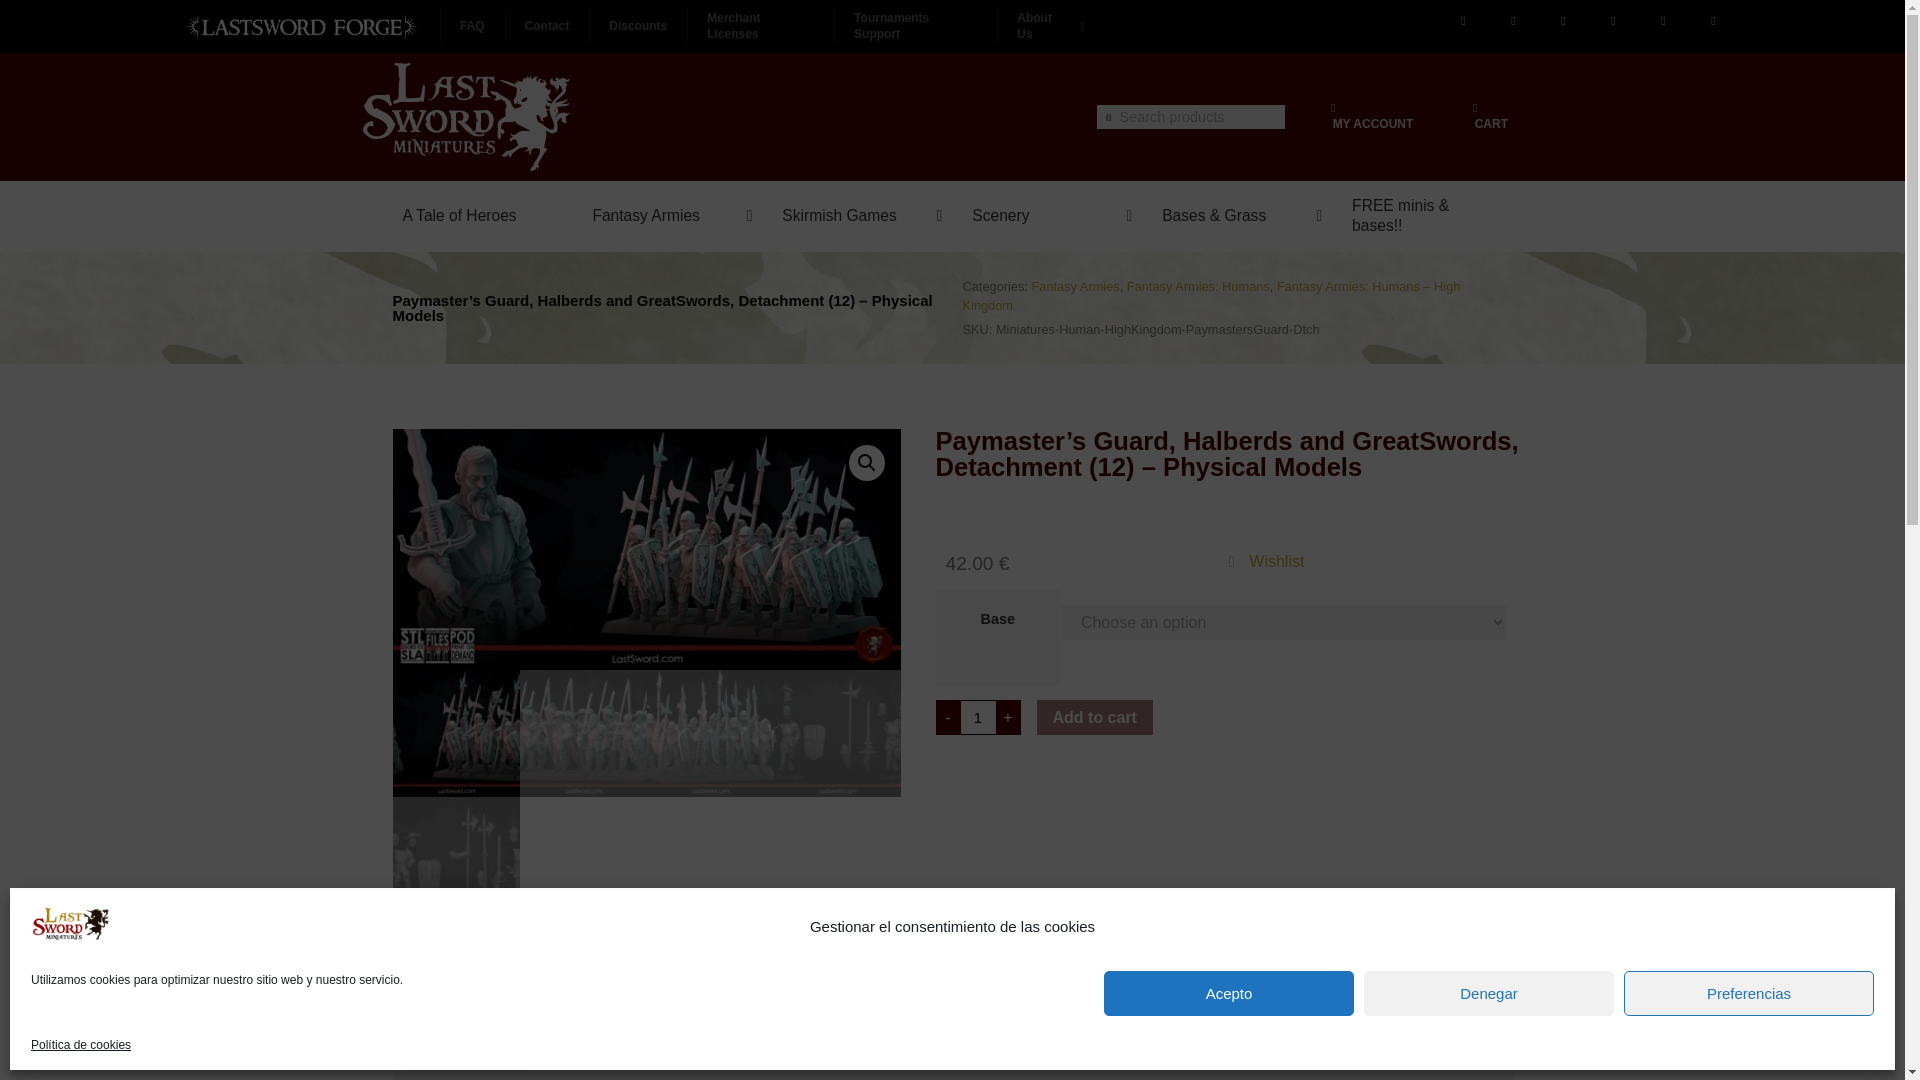 This screenshot has height=1080, width=1920. What do you see at coordinates (914, 26) in the screenshot?
I see `Tournaments Support` at bounding box center [914, 26].